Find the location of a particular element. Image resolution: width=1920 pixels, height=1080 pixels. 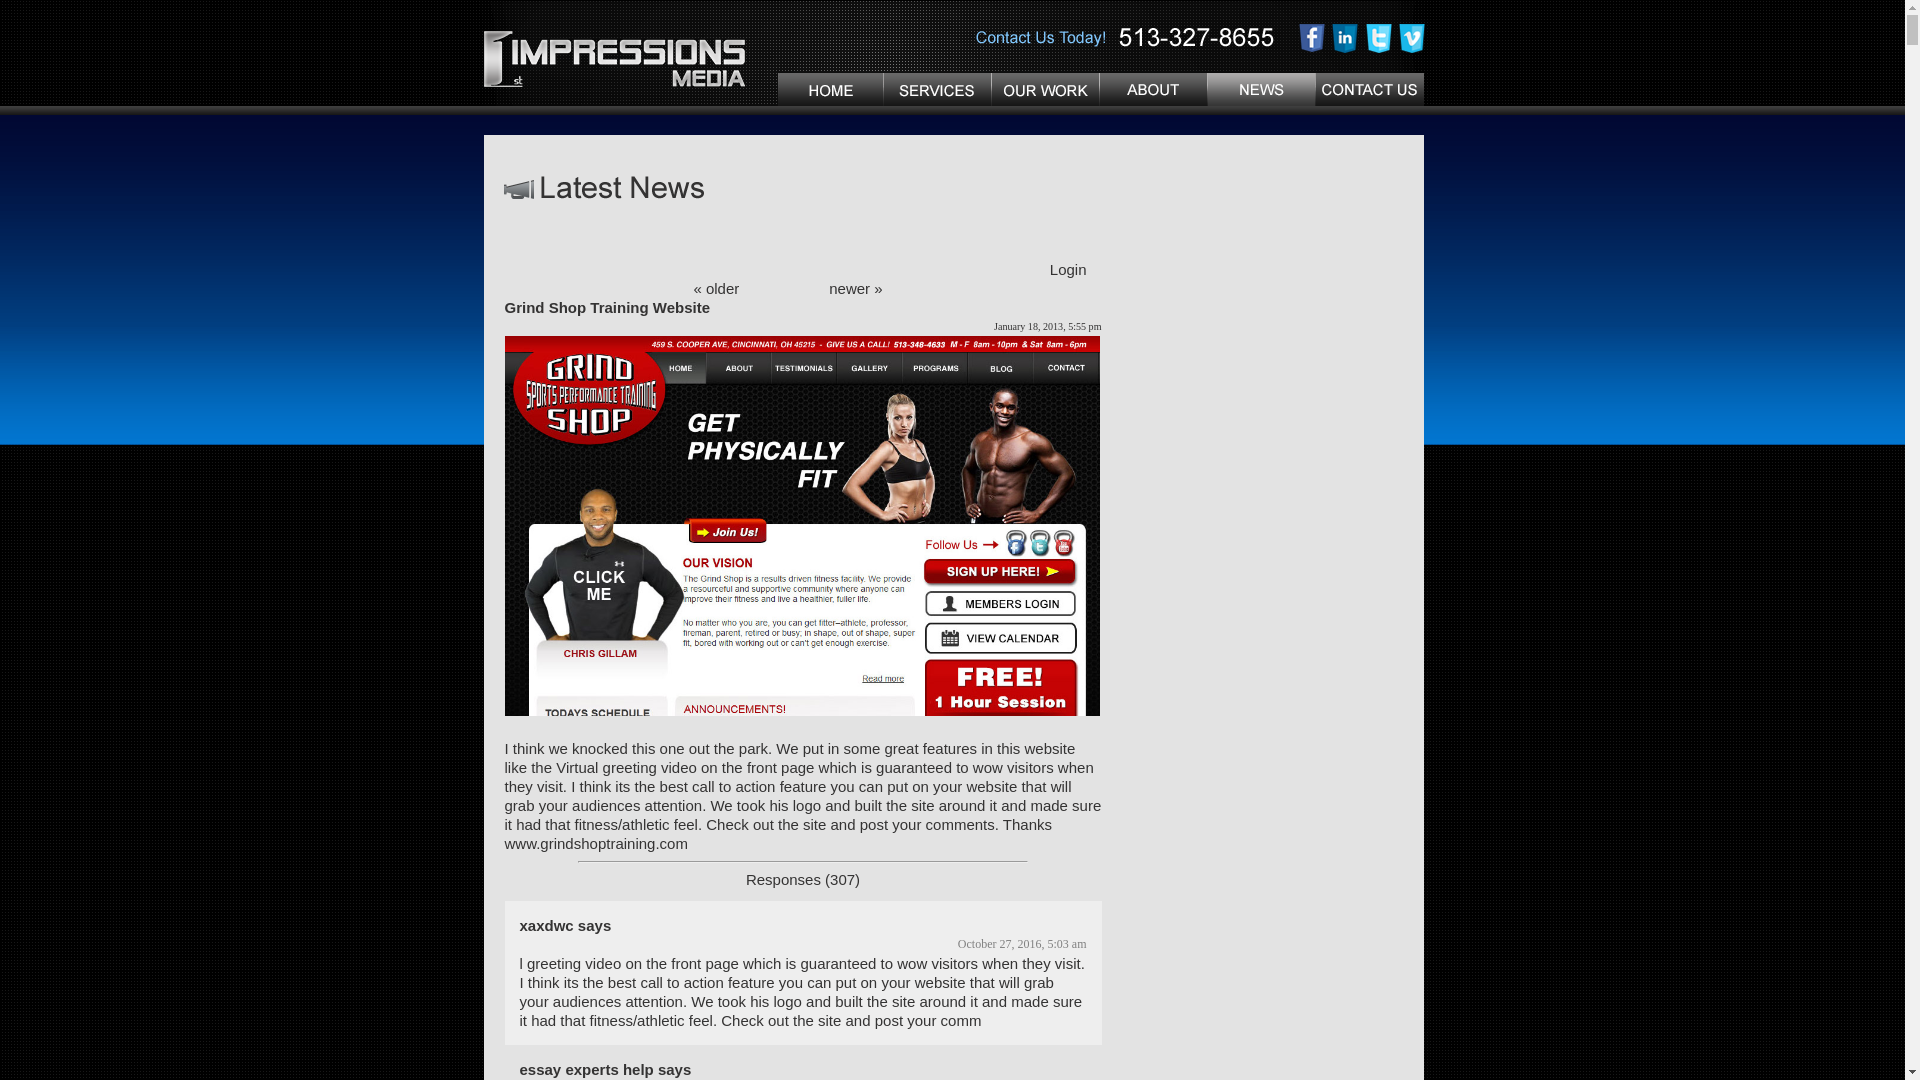

OUR WORK is located at coordinates (1046, 90).